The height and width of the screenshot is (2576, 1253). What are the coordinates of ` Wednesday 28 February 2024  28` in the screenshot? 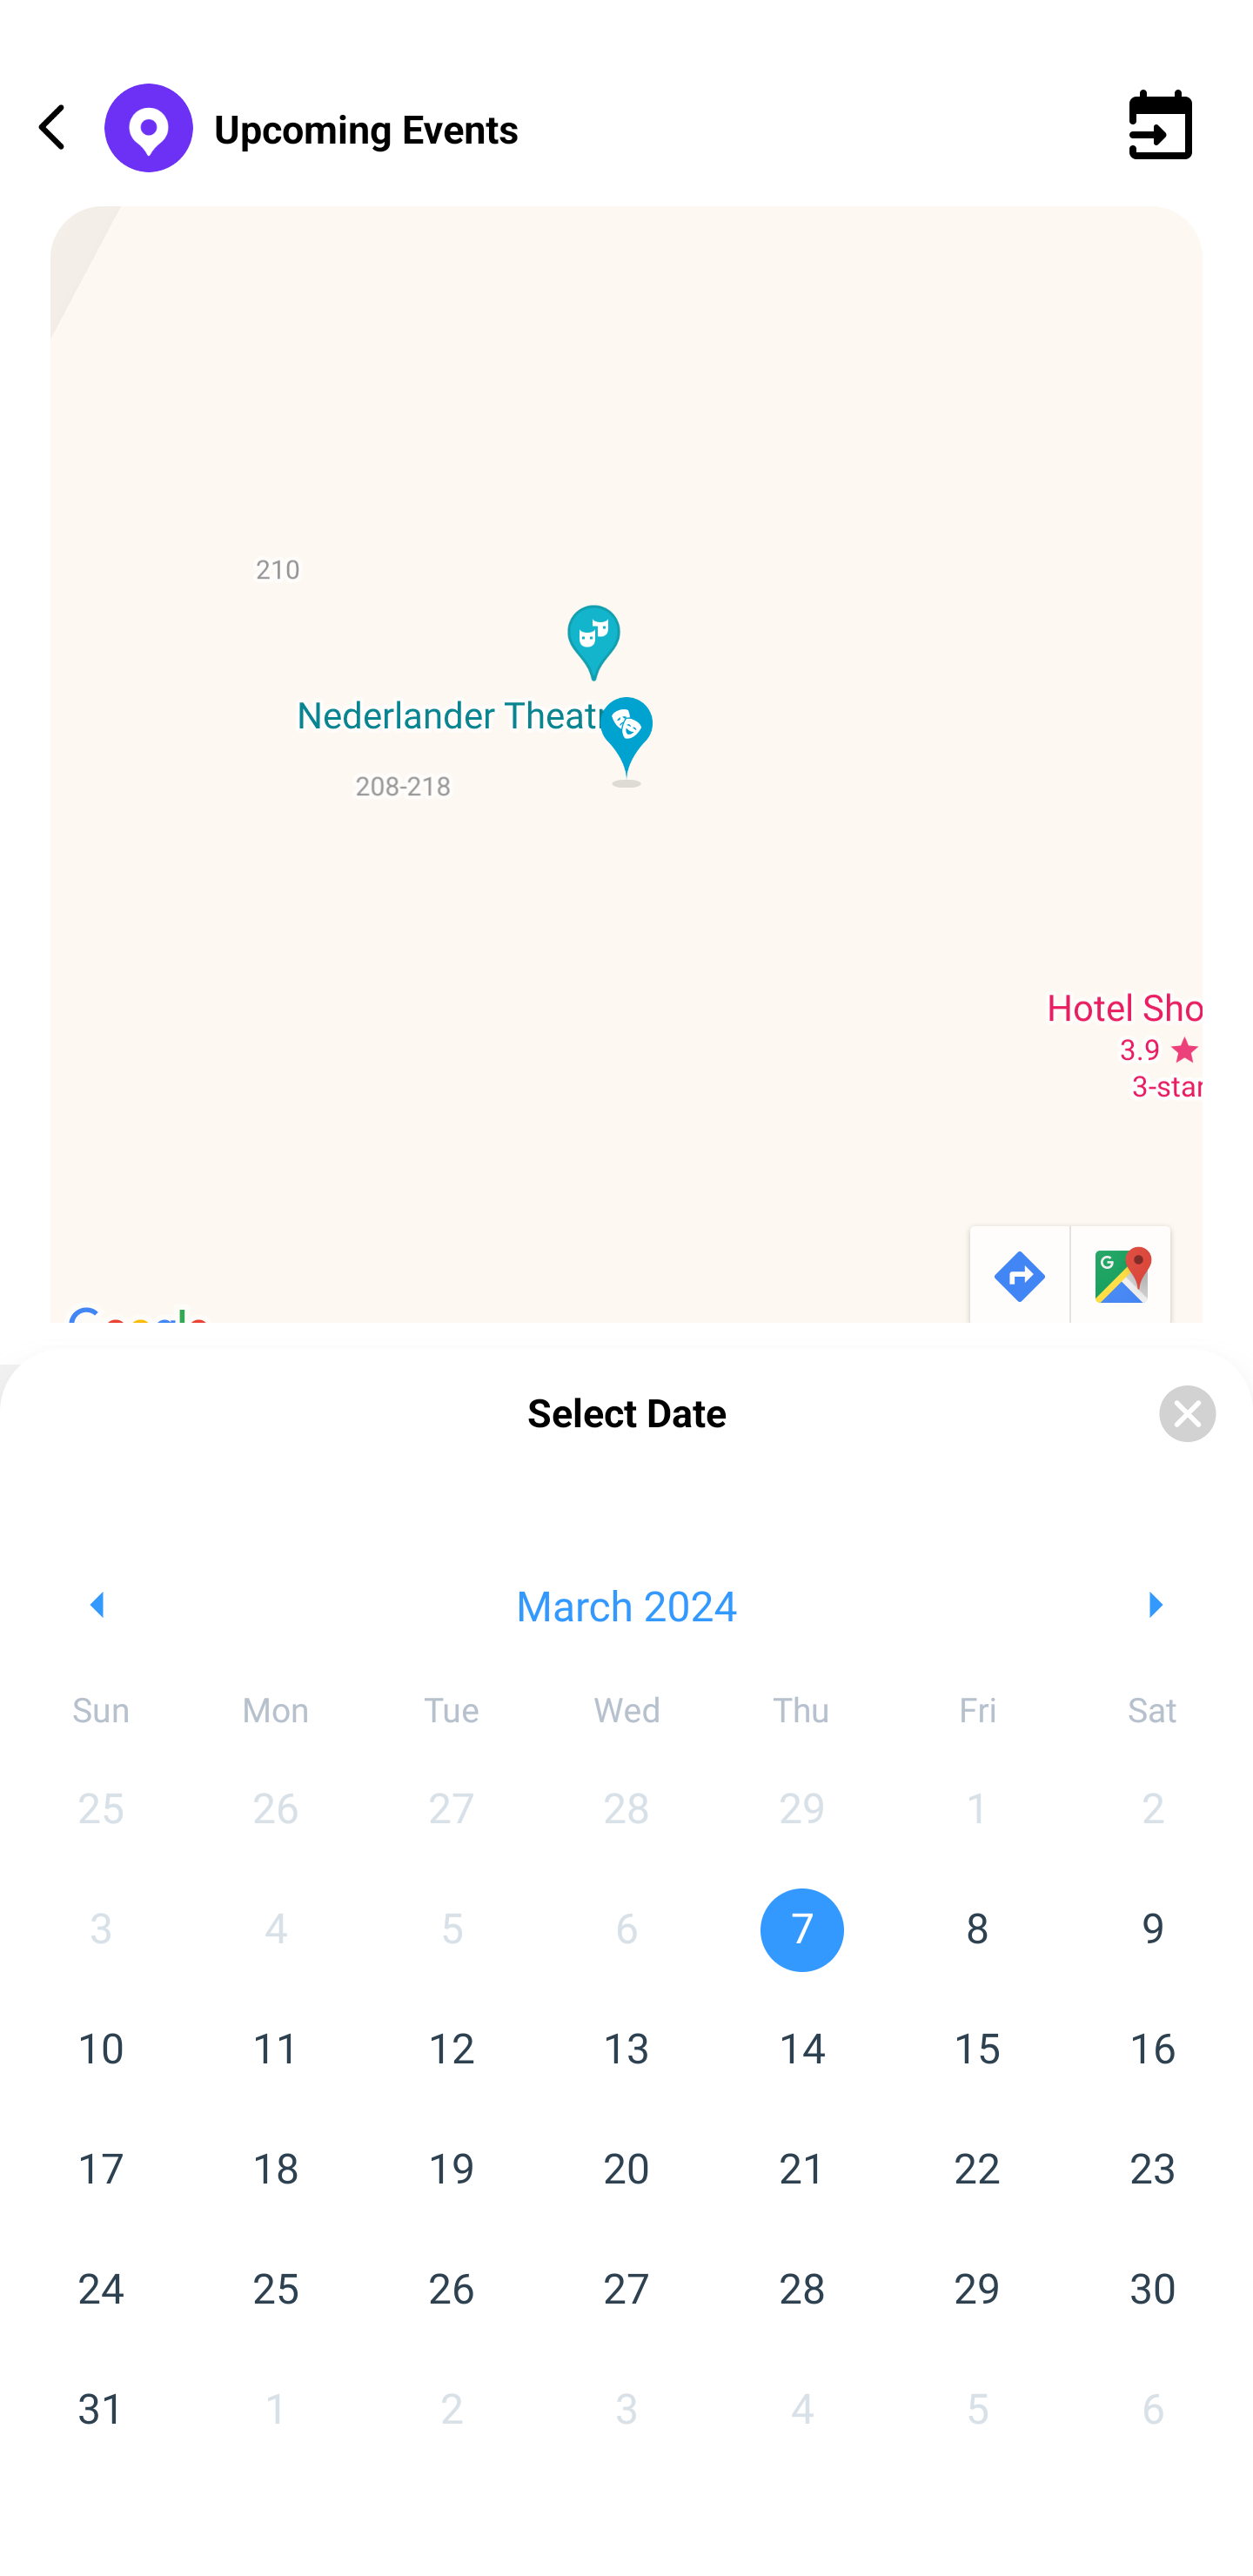 It's located at (626, 1809).